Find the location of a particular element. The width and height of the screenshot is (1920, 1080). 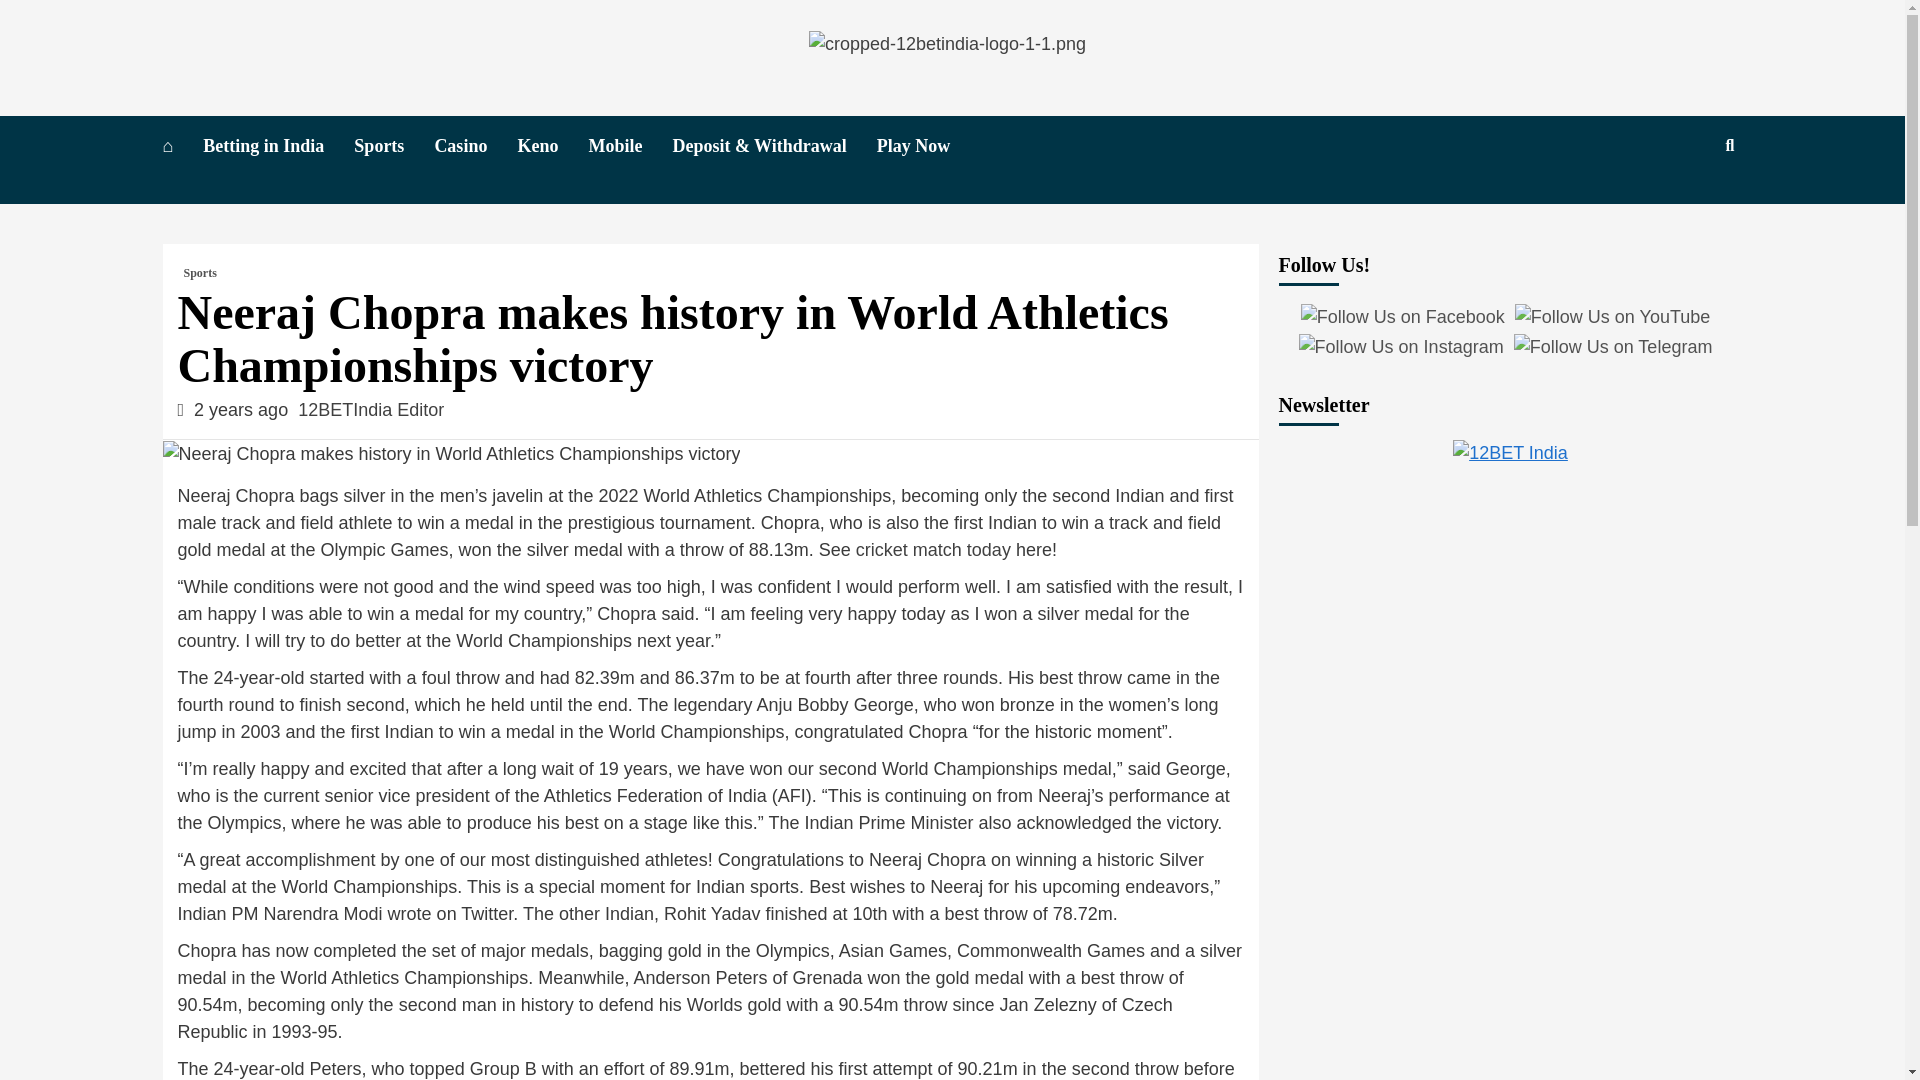

12BETIndia Editor is located at coordinates (370, 410).